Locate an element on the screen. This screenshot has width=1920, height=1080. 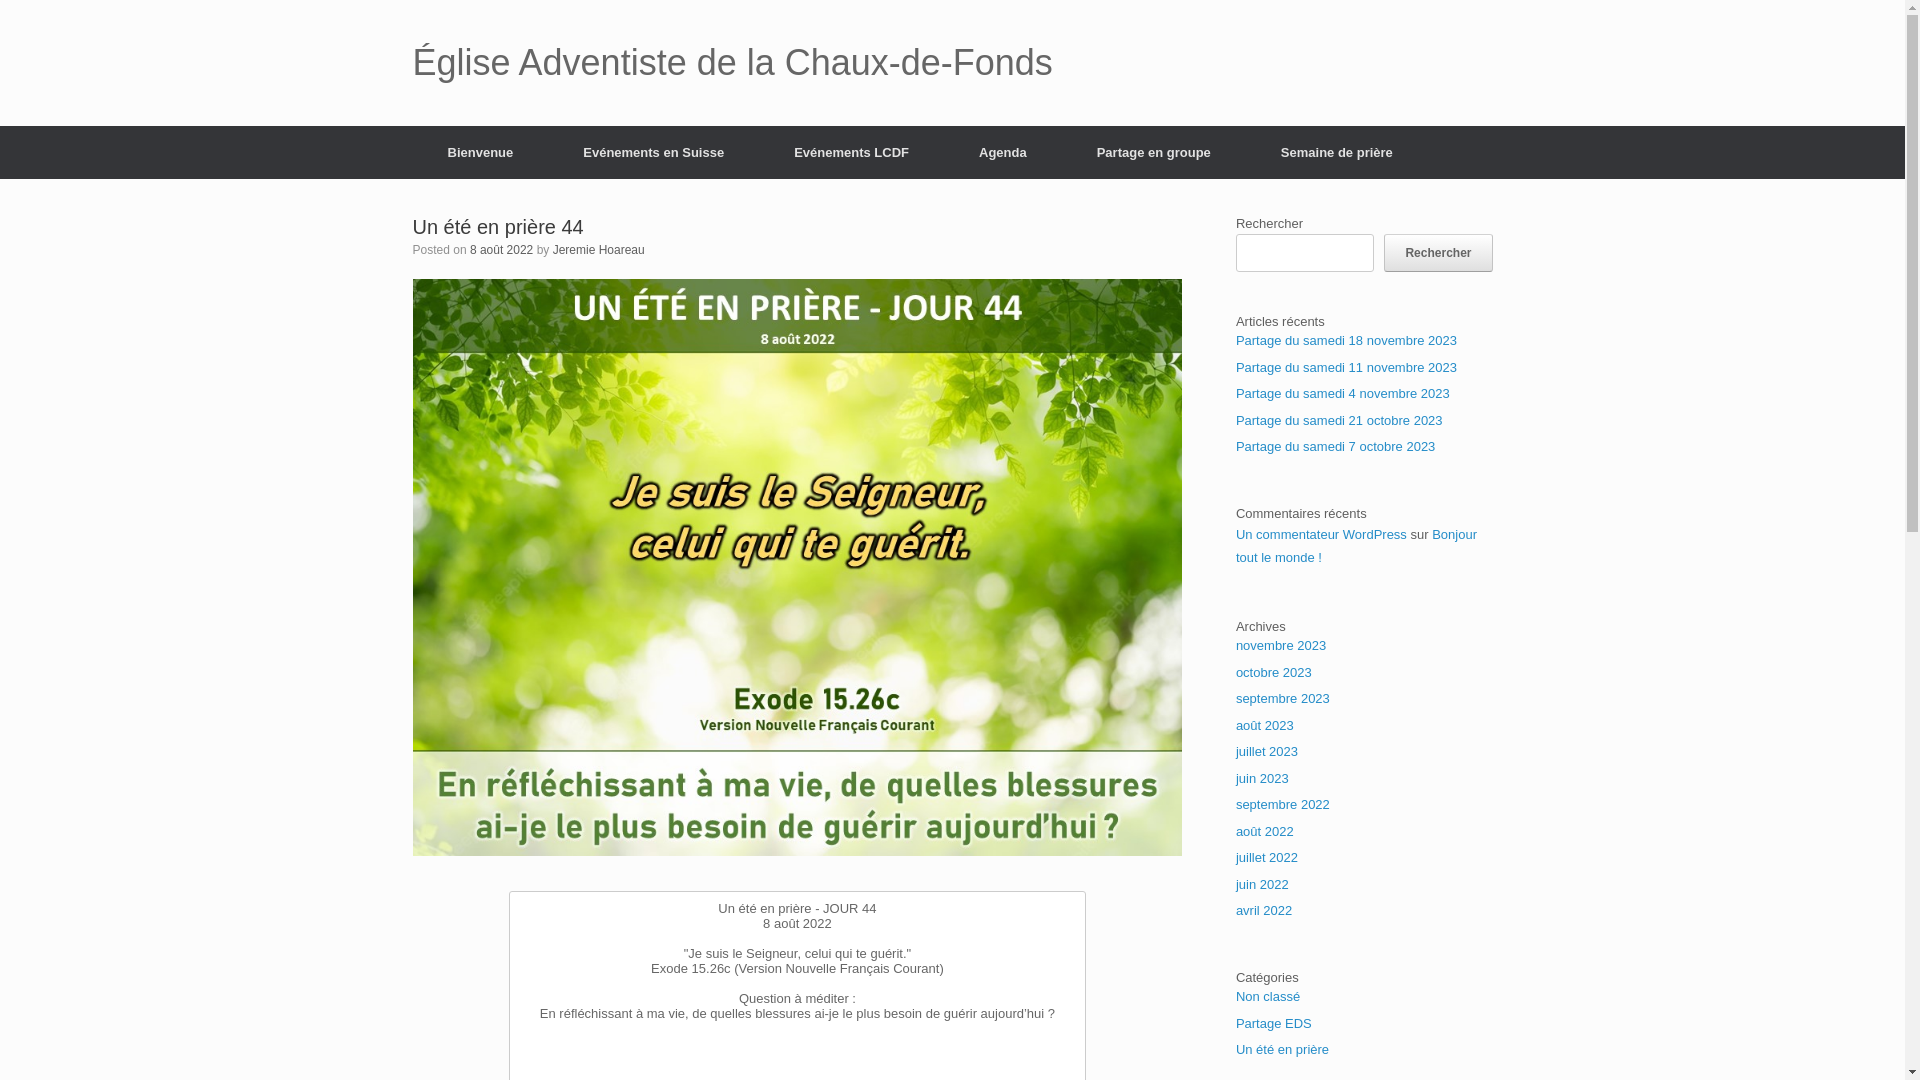
Partage du samedi 7 octobre 2023 is located at coordinates (1336, 446).